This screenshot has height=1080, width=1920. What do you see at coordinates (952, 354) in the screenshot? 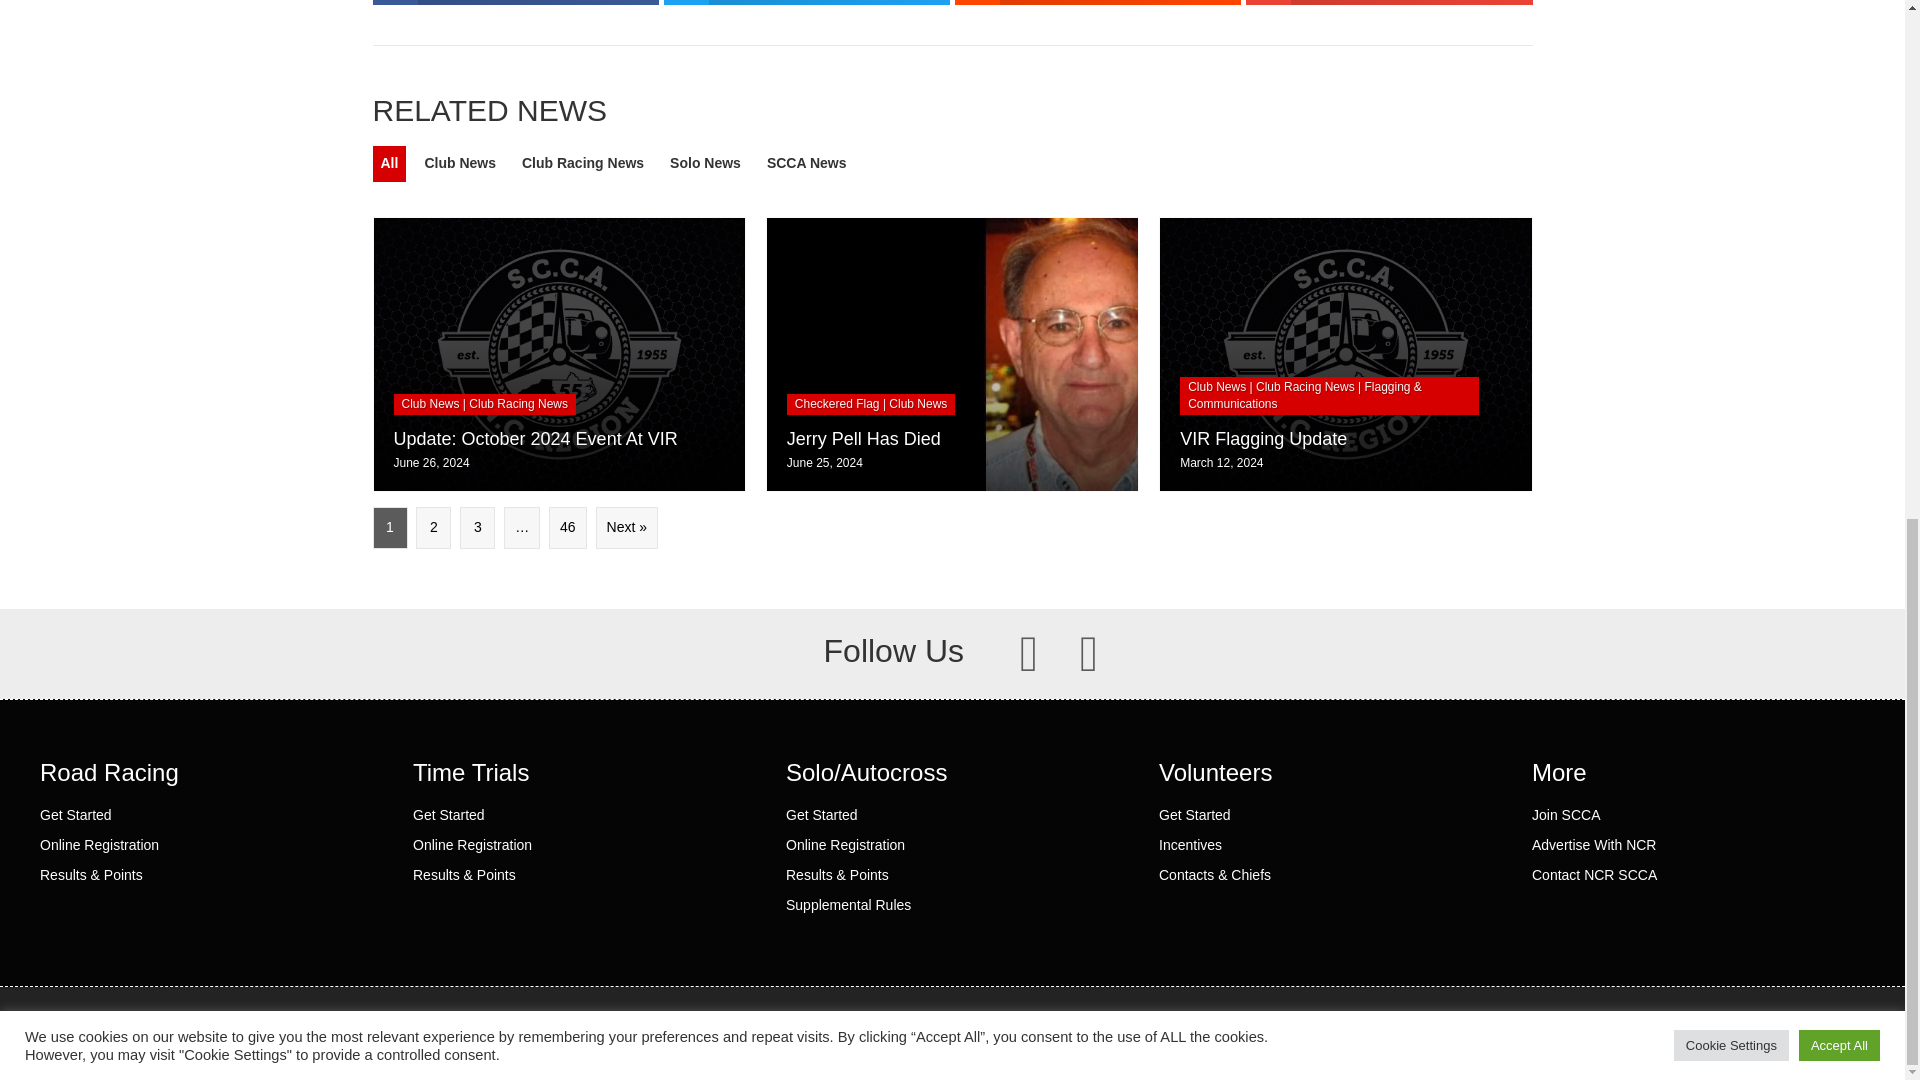
I see `Jerry Pell has died` at bounding box center [952, 354].